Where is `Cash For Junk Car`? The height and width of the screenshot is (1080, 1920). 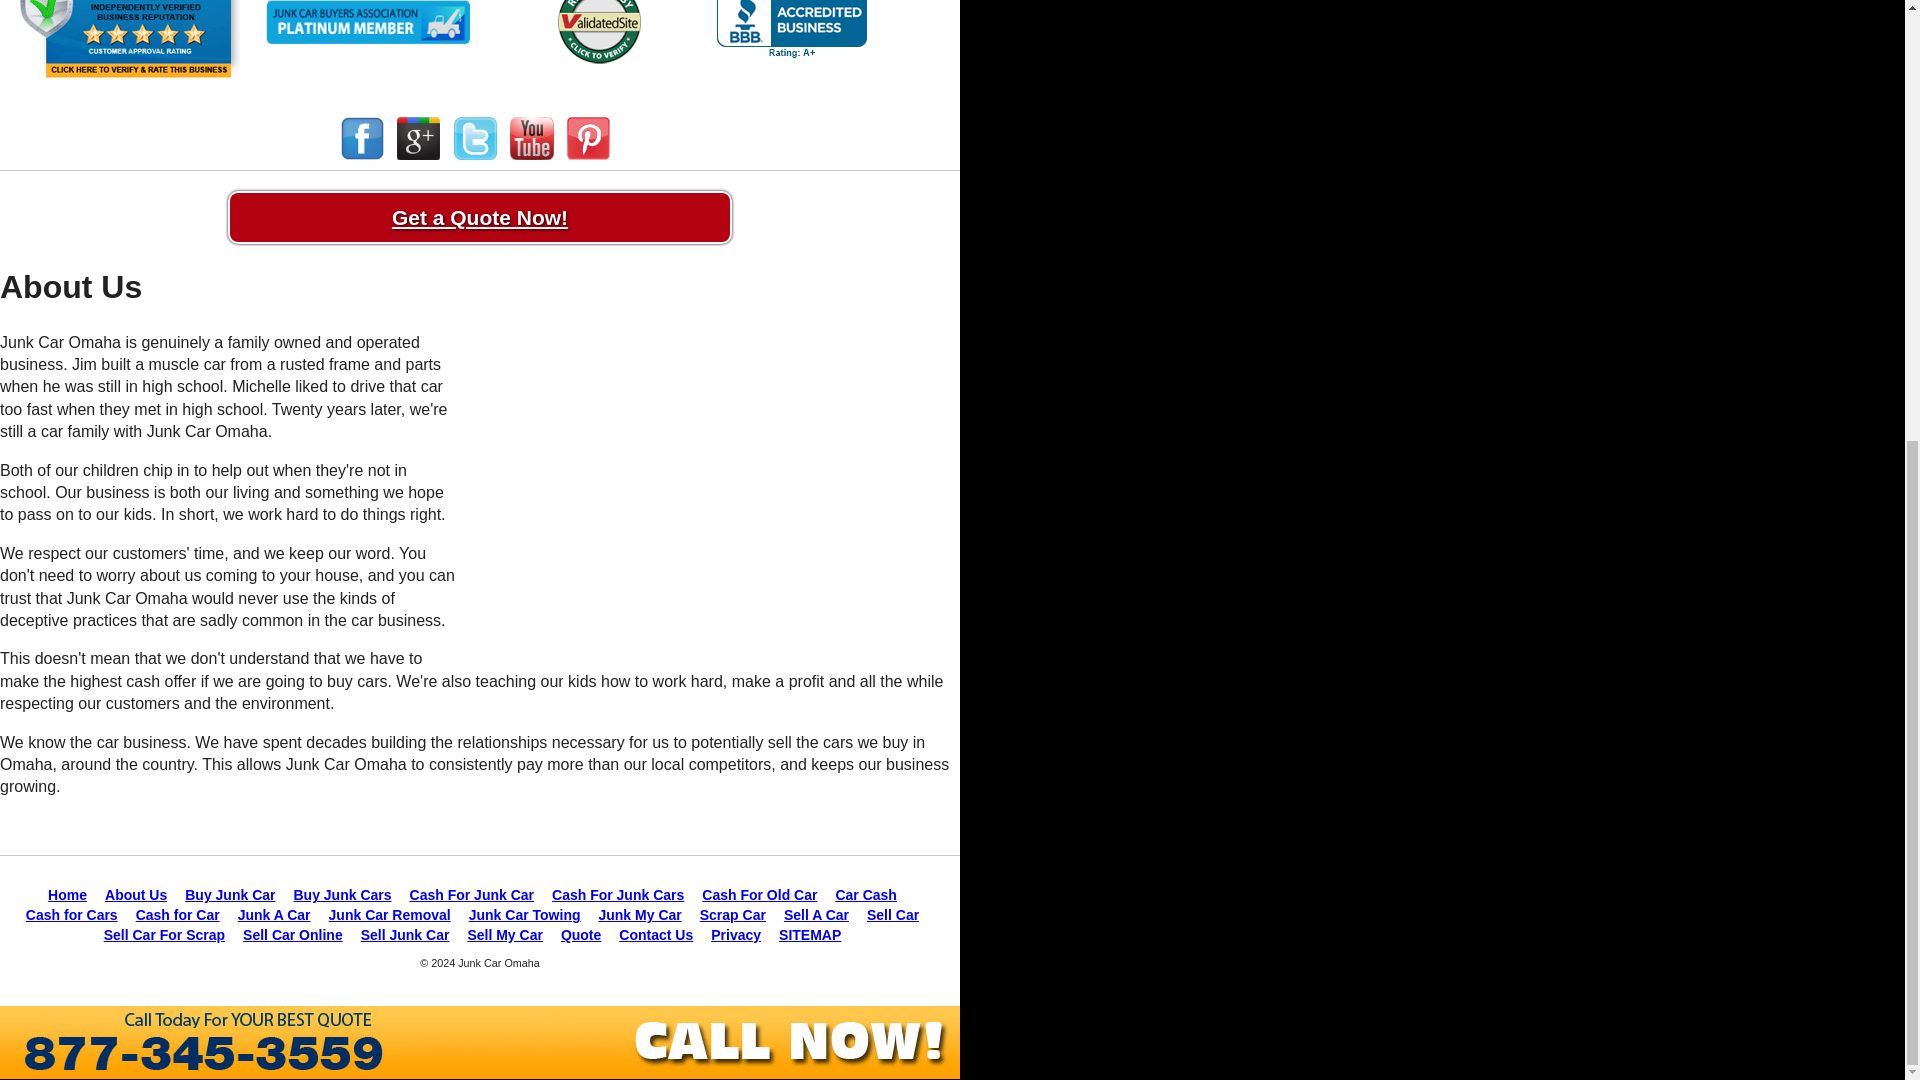 Cash For Junk Car is located at coordinates (472, 894).